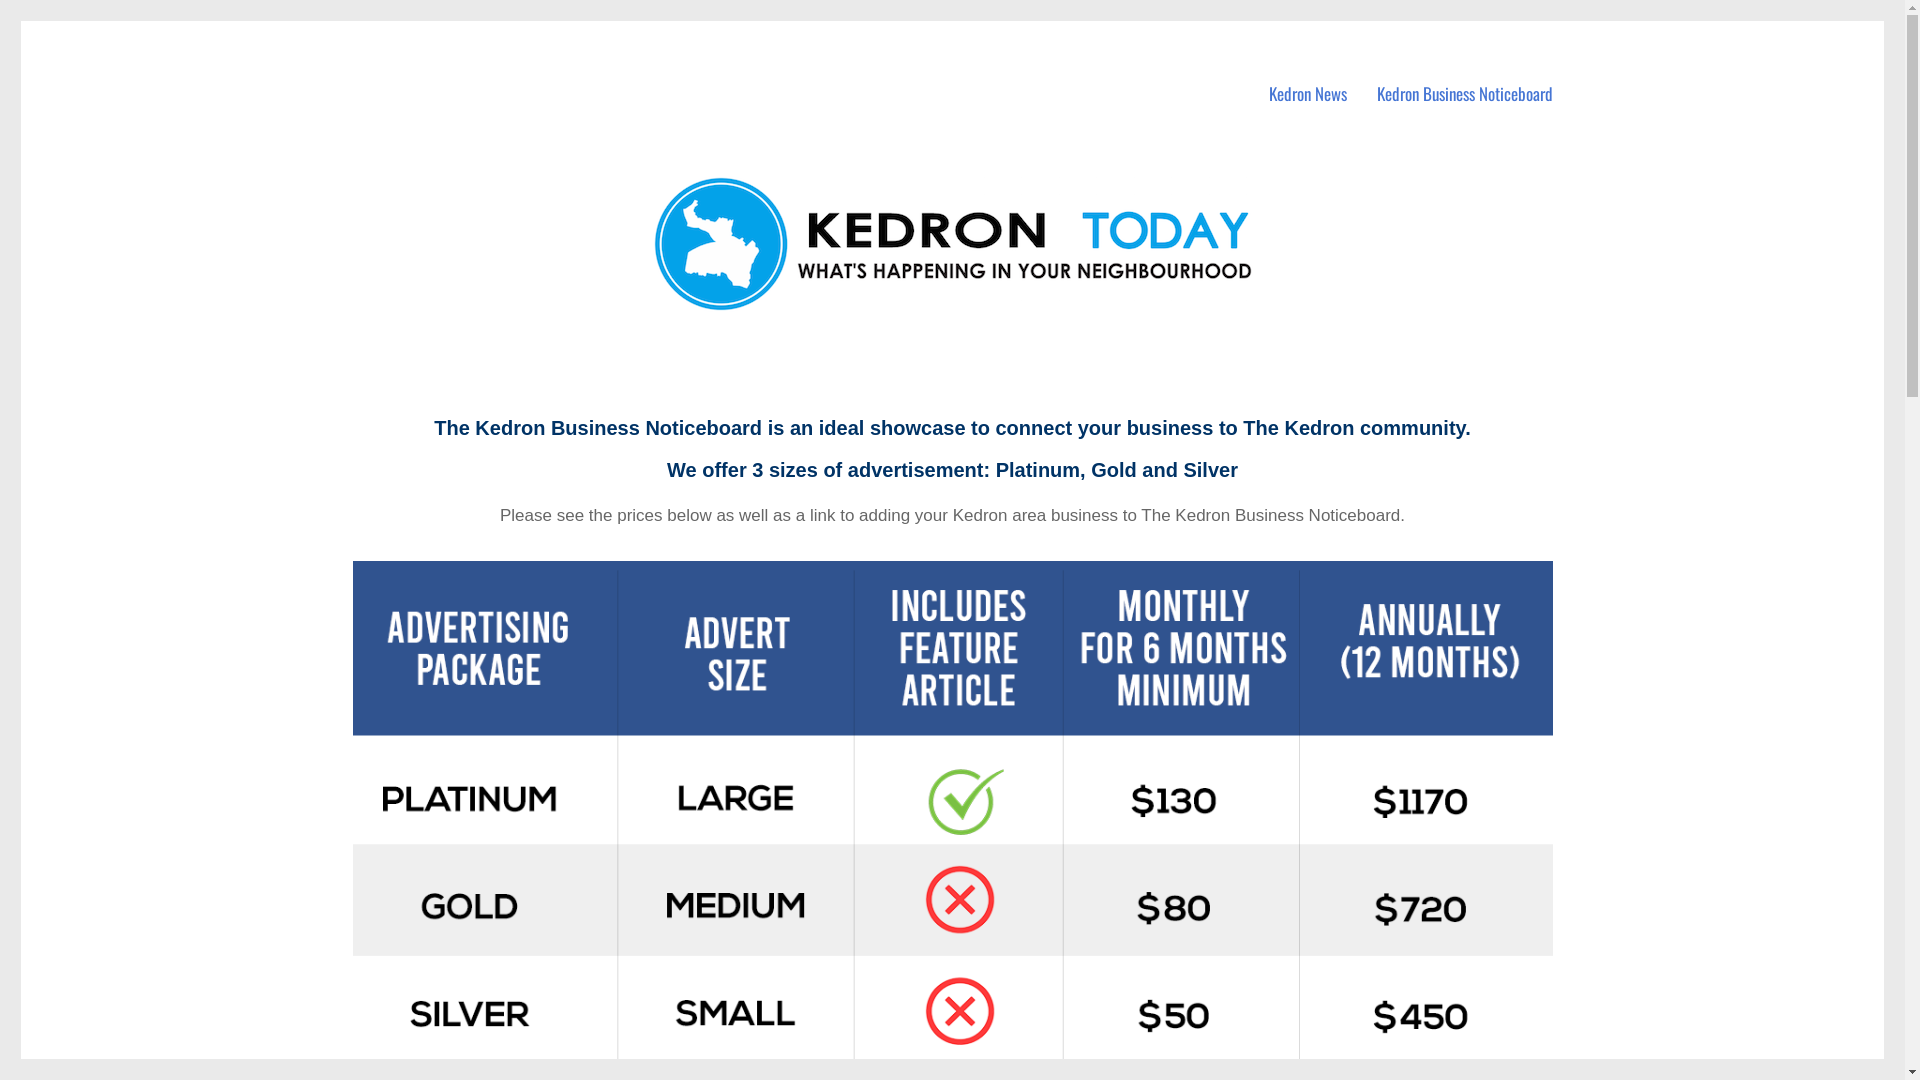 The height and width of the screenshot is (1080, 1920). I want to click on Kedron Business Noticeboard, so click(1465, 94).